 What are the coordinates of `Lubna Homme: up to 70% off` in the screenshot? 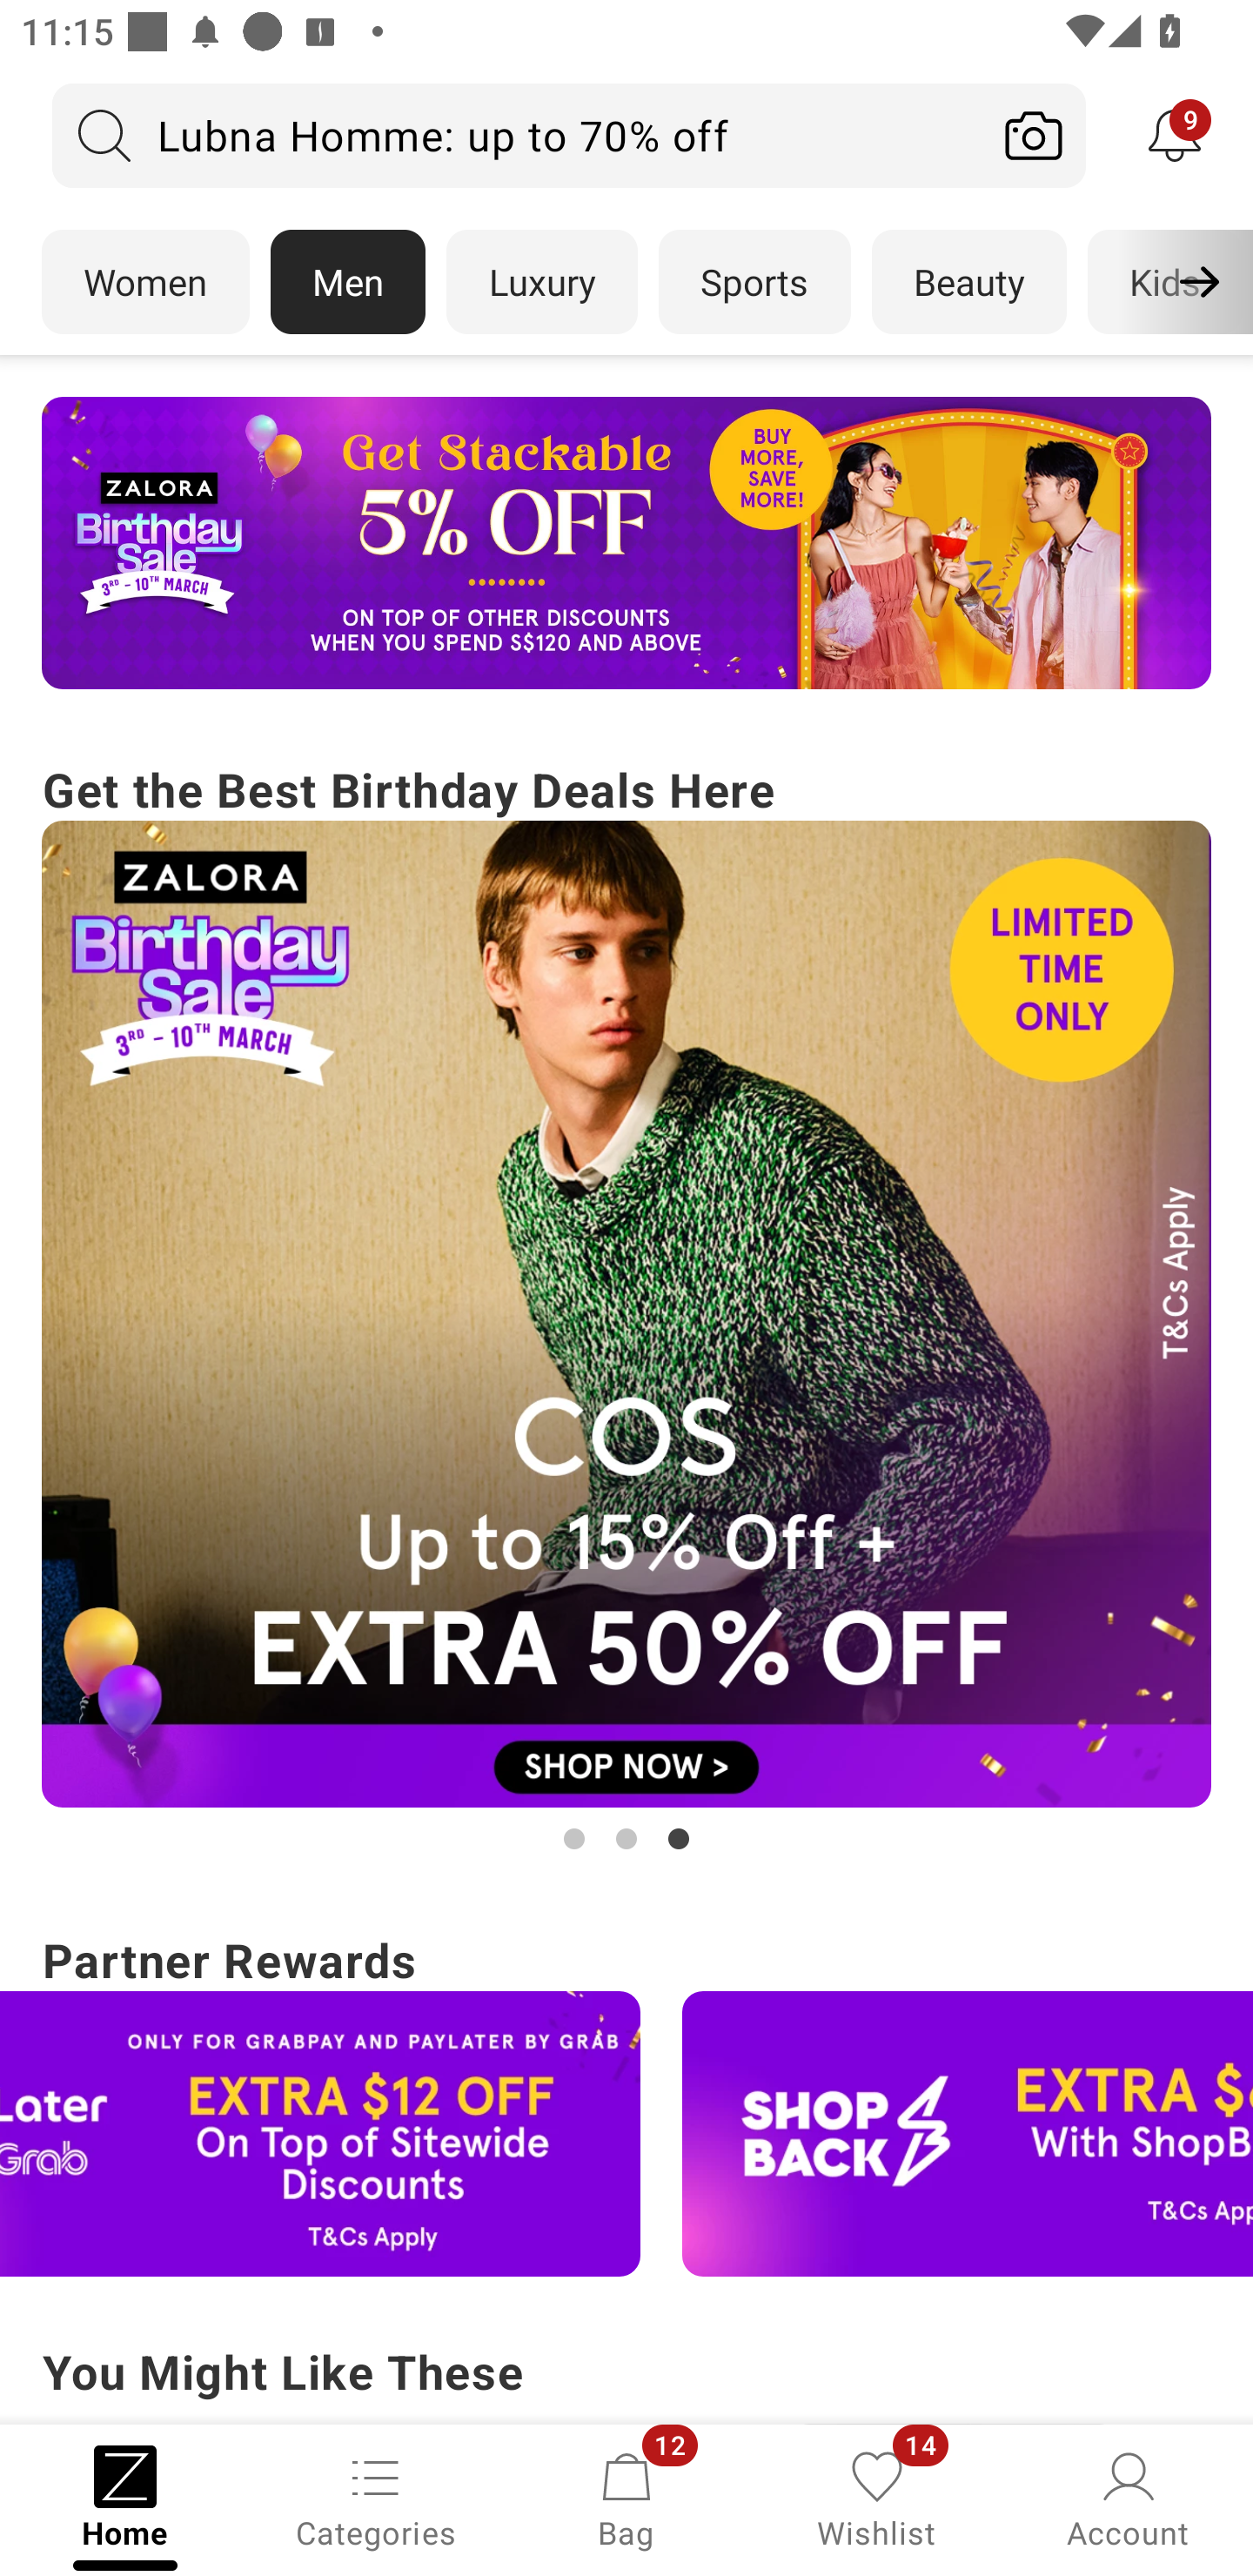 It's located at (517, 135).